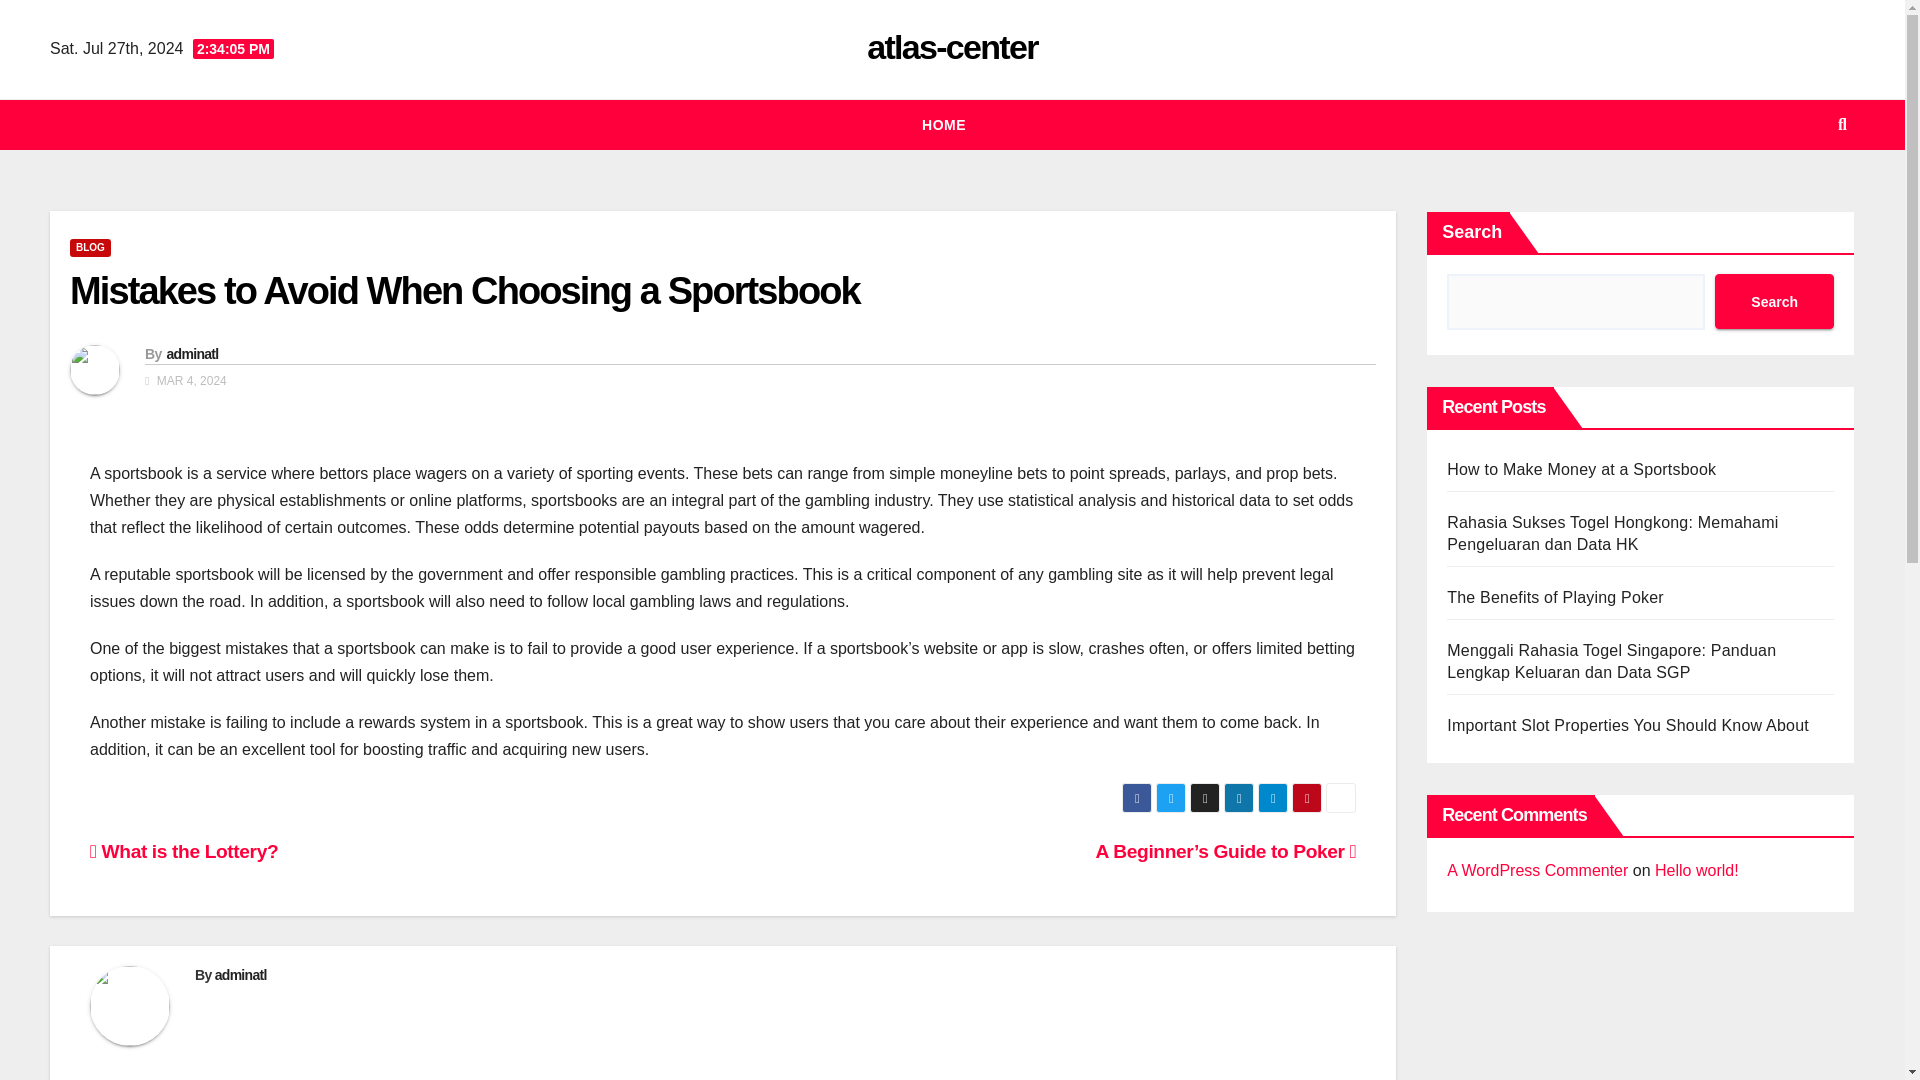 This screenshot has height=1080, width=1920. What do you see at coordinates (1774, 302) in the screenshot?
I see `Search` at bounding box center [1774, 302].